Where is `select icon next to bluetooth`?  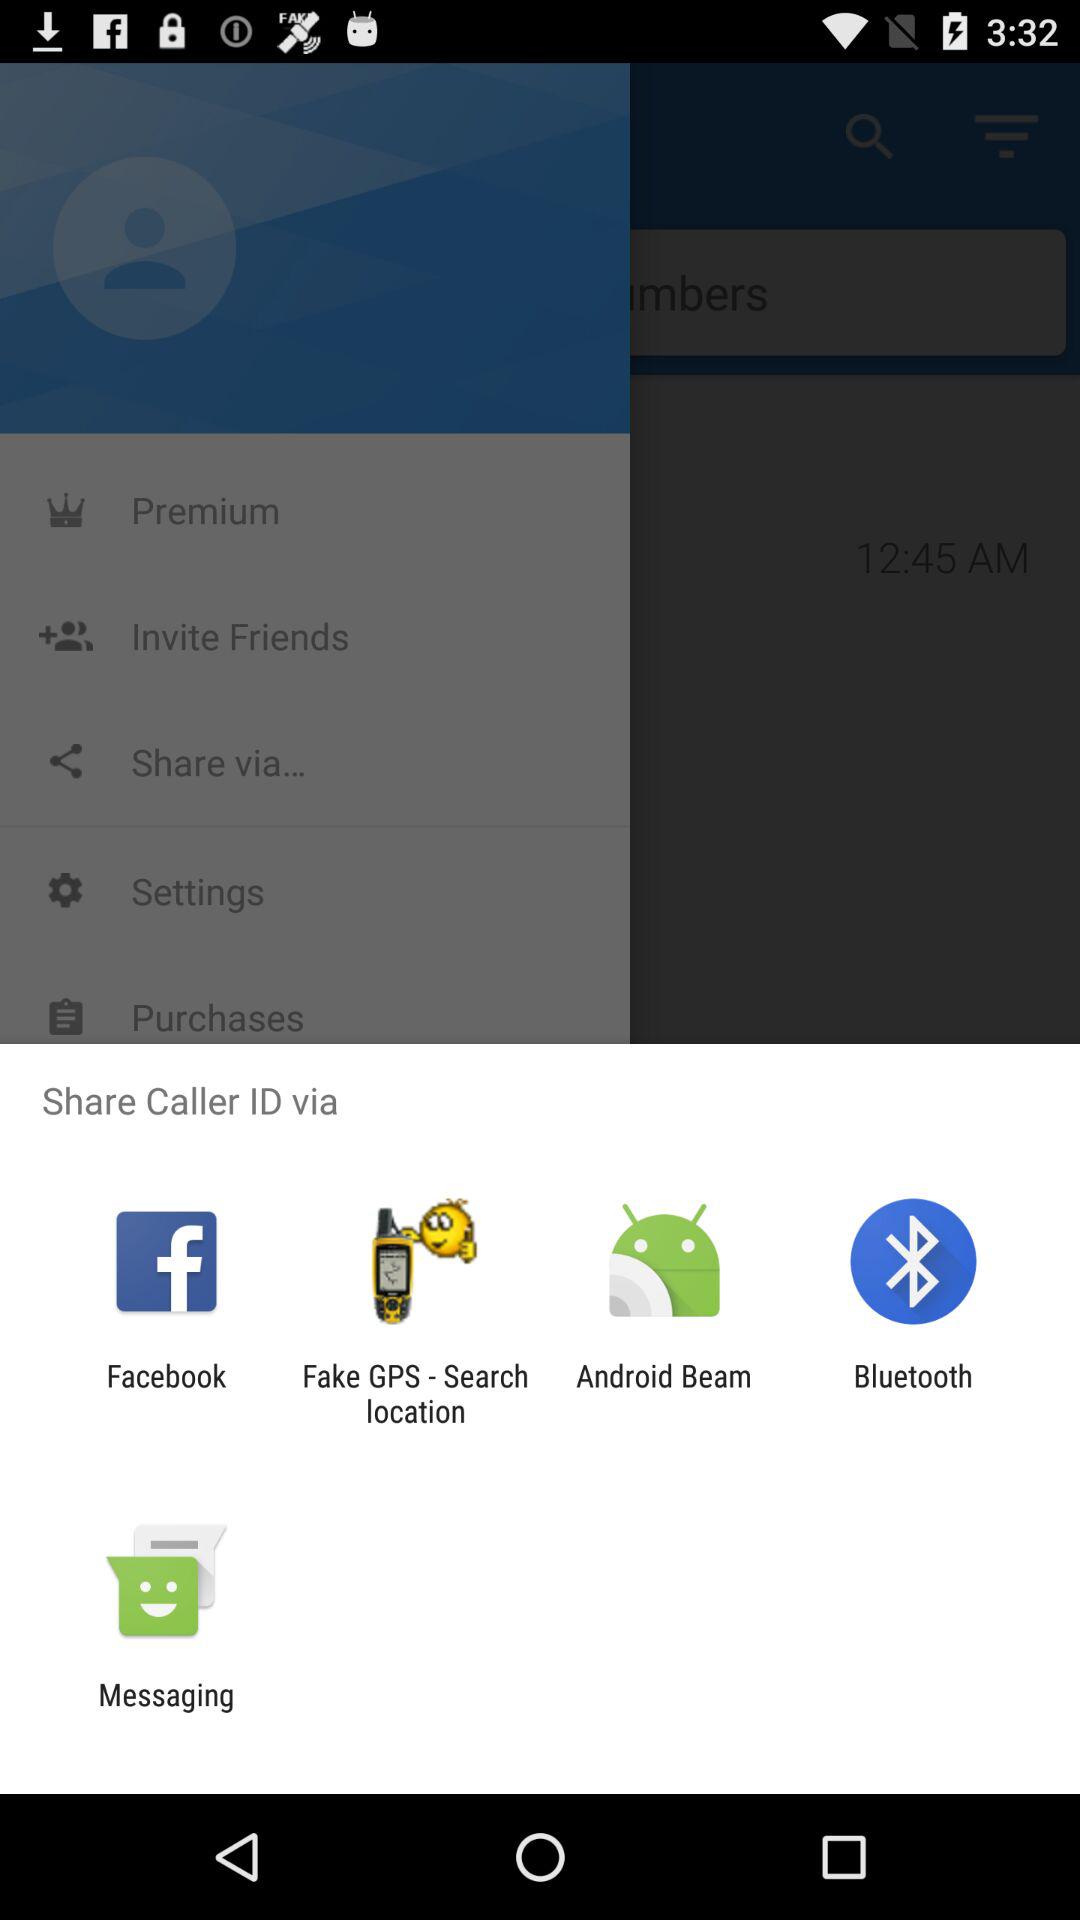
select icon next to bluetooth is located at coordinates (664, 1393).